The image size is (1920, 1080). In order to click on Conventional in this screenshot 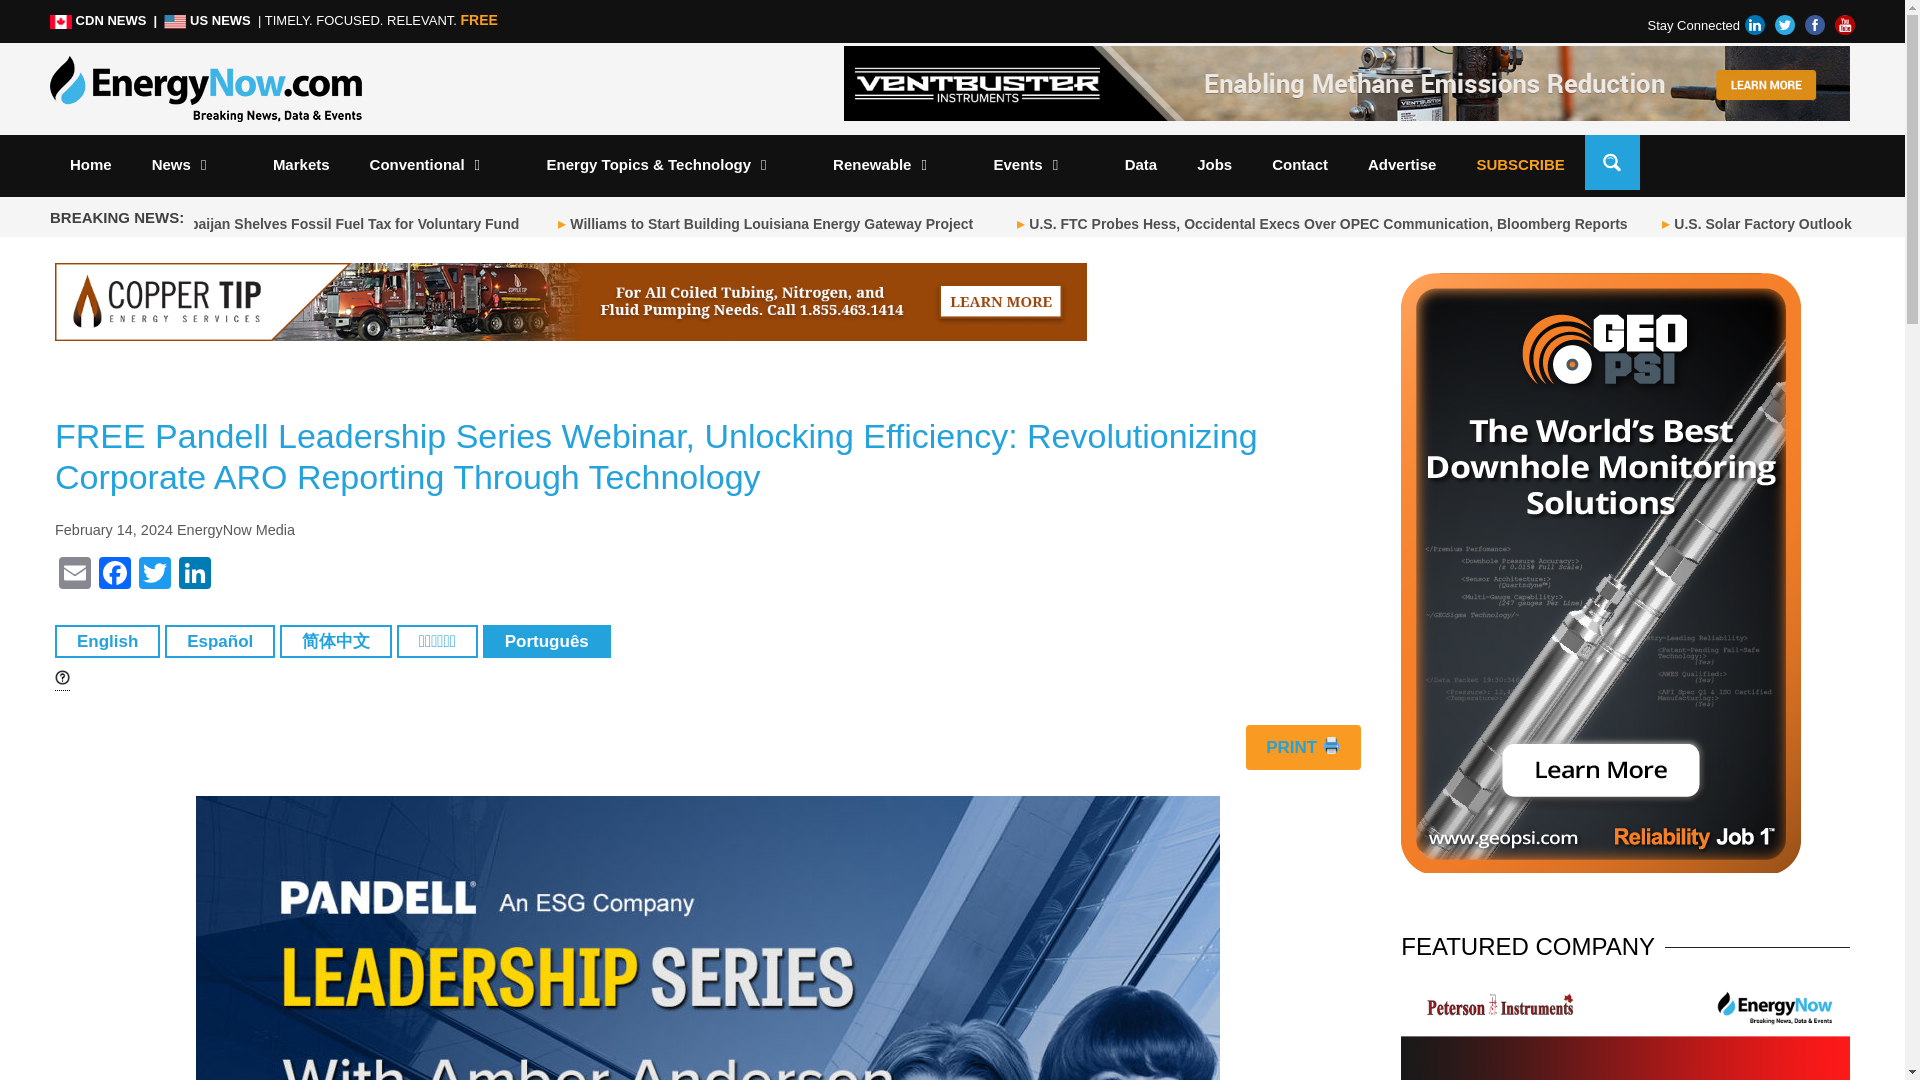, I will do `click(438, 164)`.